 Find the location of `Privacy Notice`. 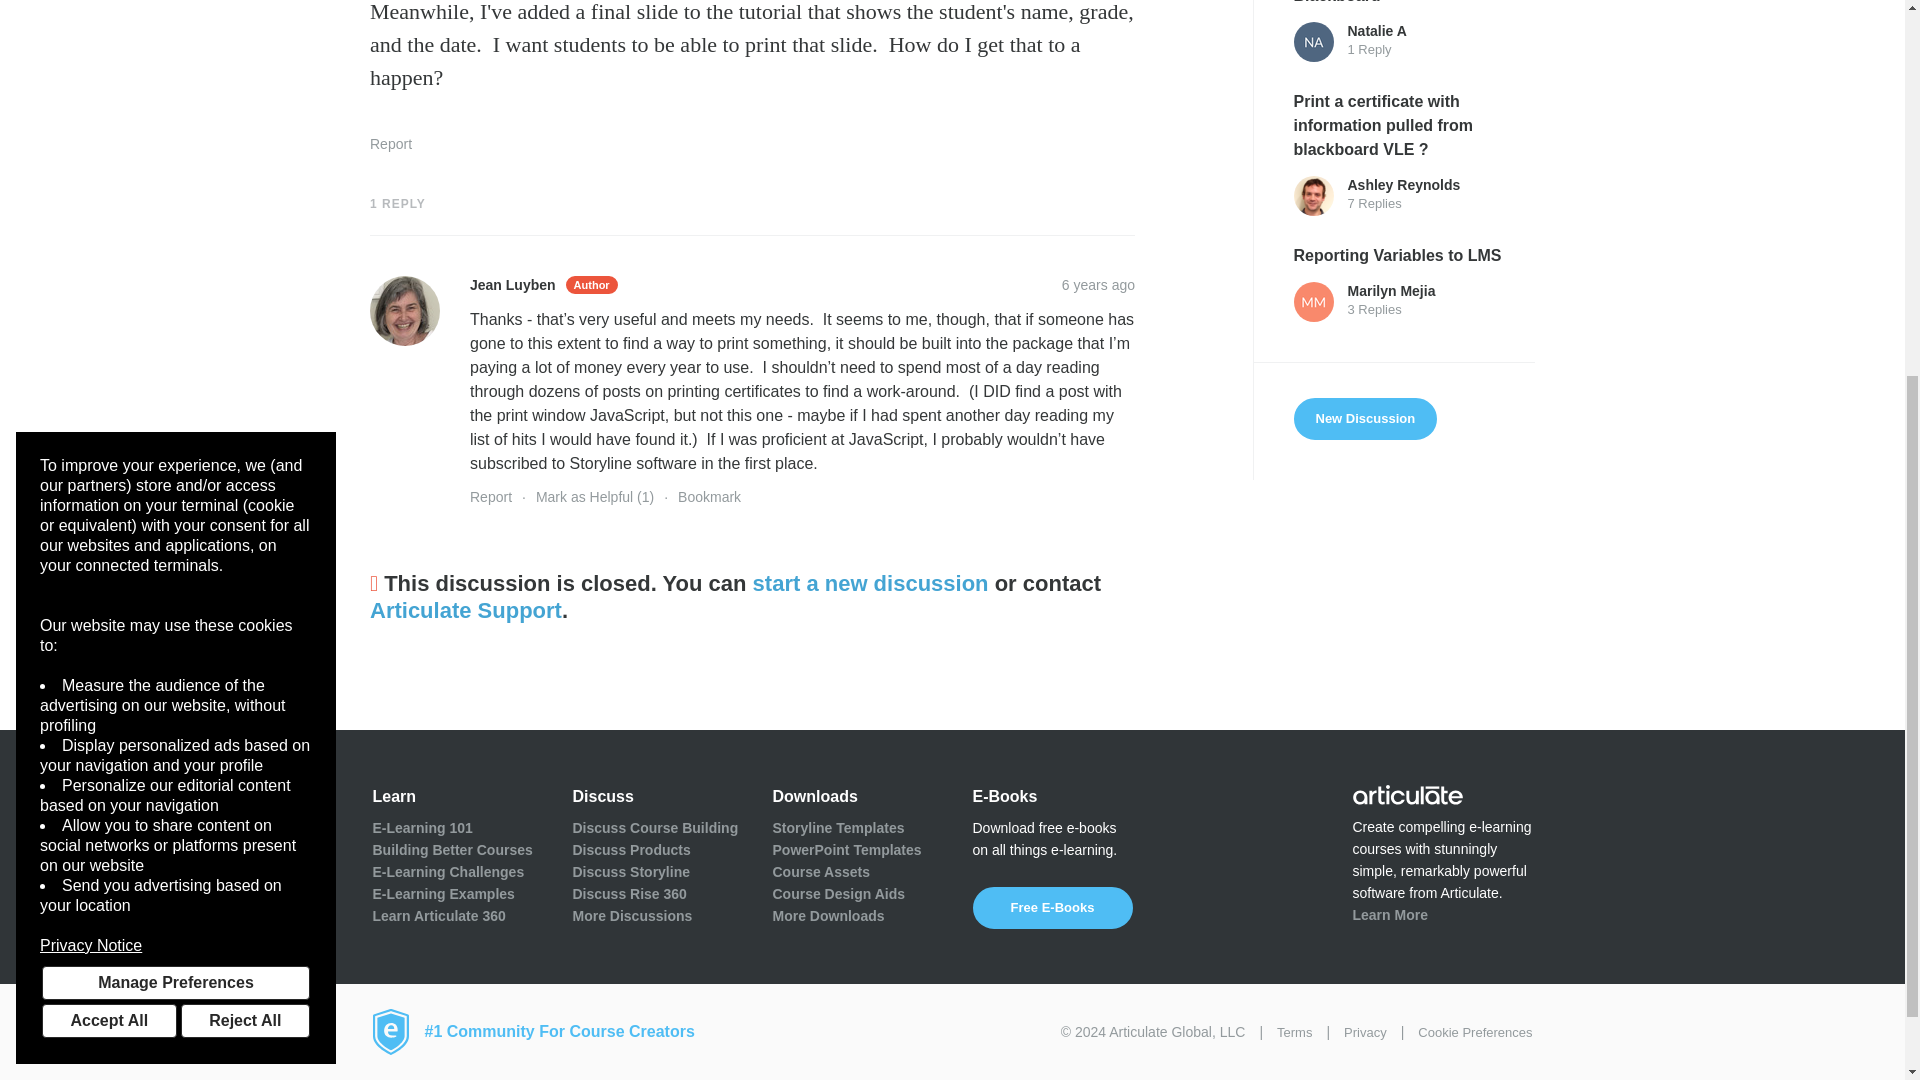

Privacy Notice is located at coordinates (176, 336).